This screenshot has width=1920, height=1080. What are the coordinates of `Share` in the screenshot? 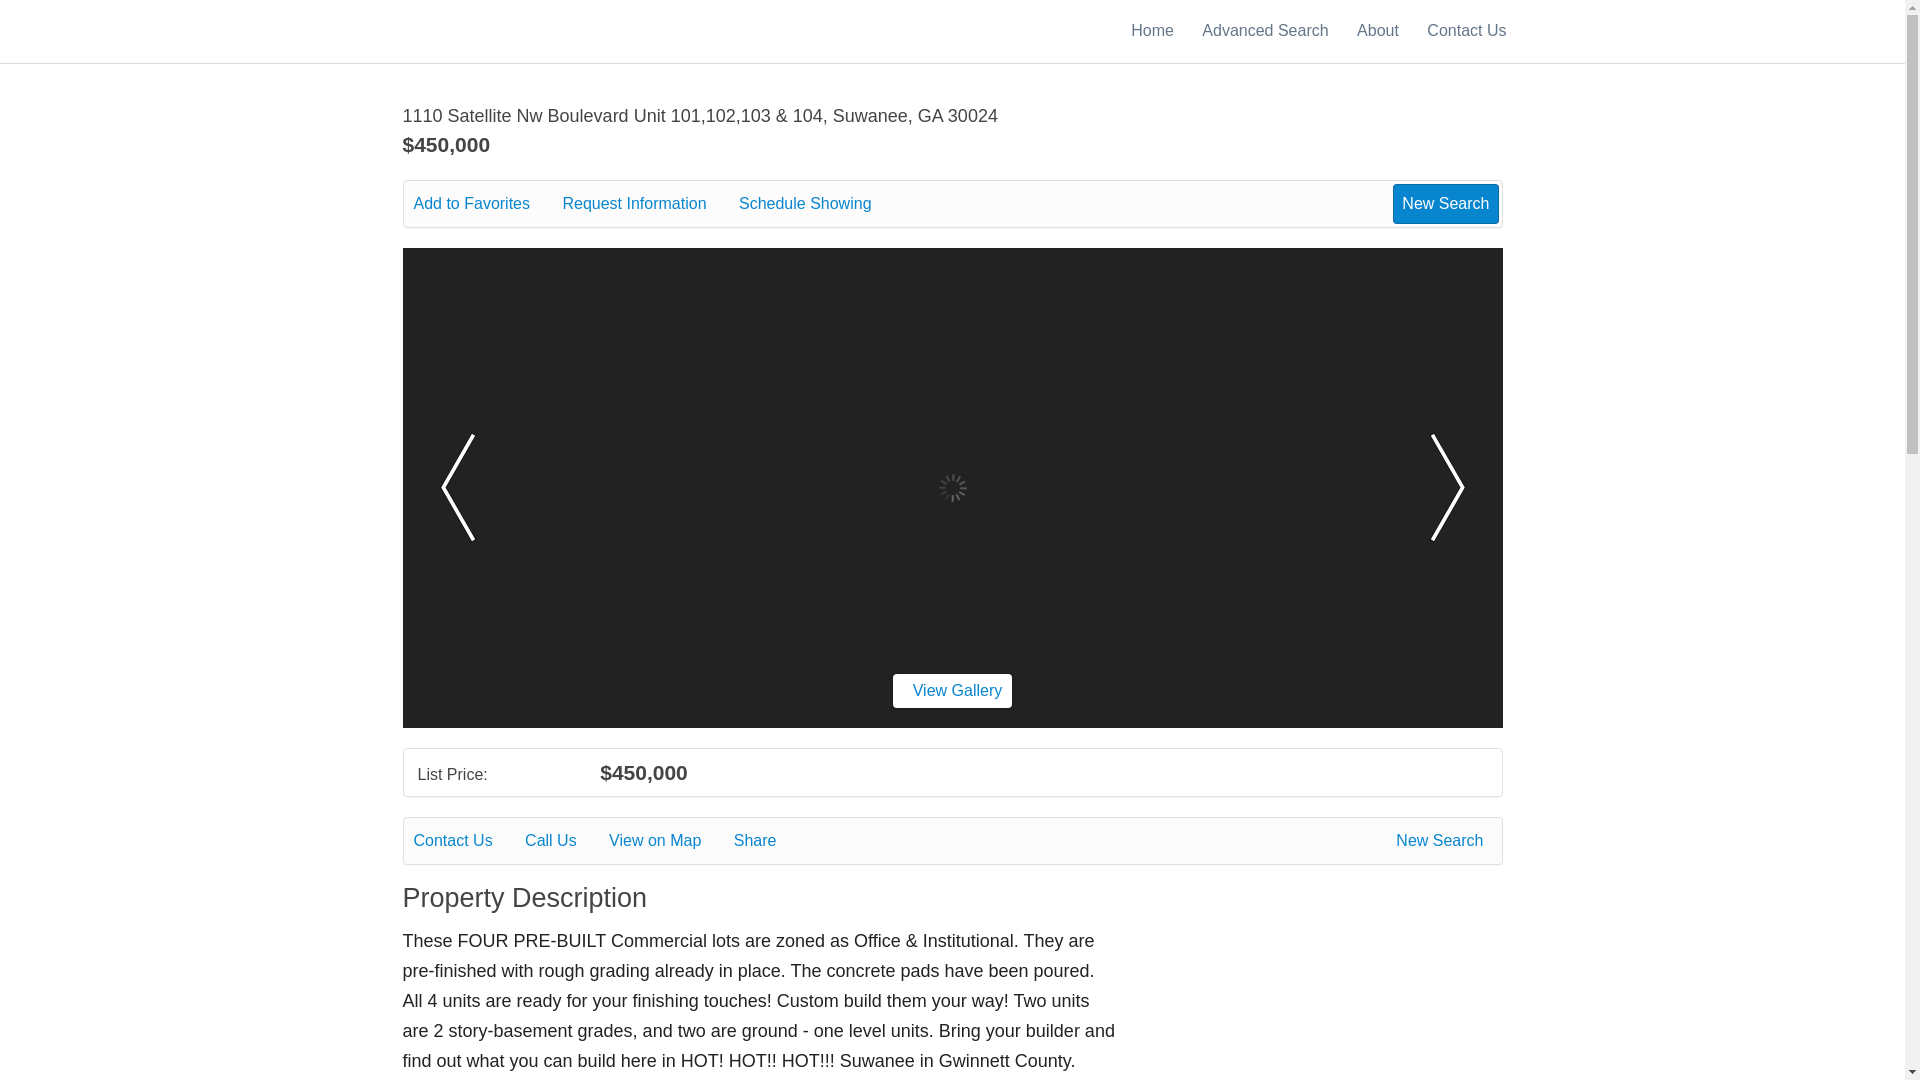 It's located at (768, 841).